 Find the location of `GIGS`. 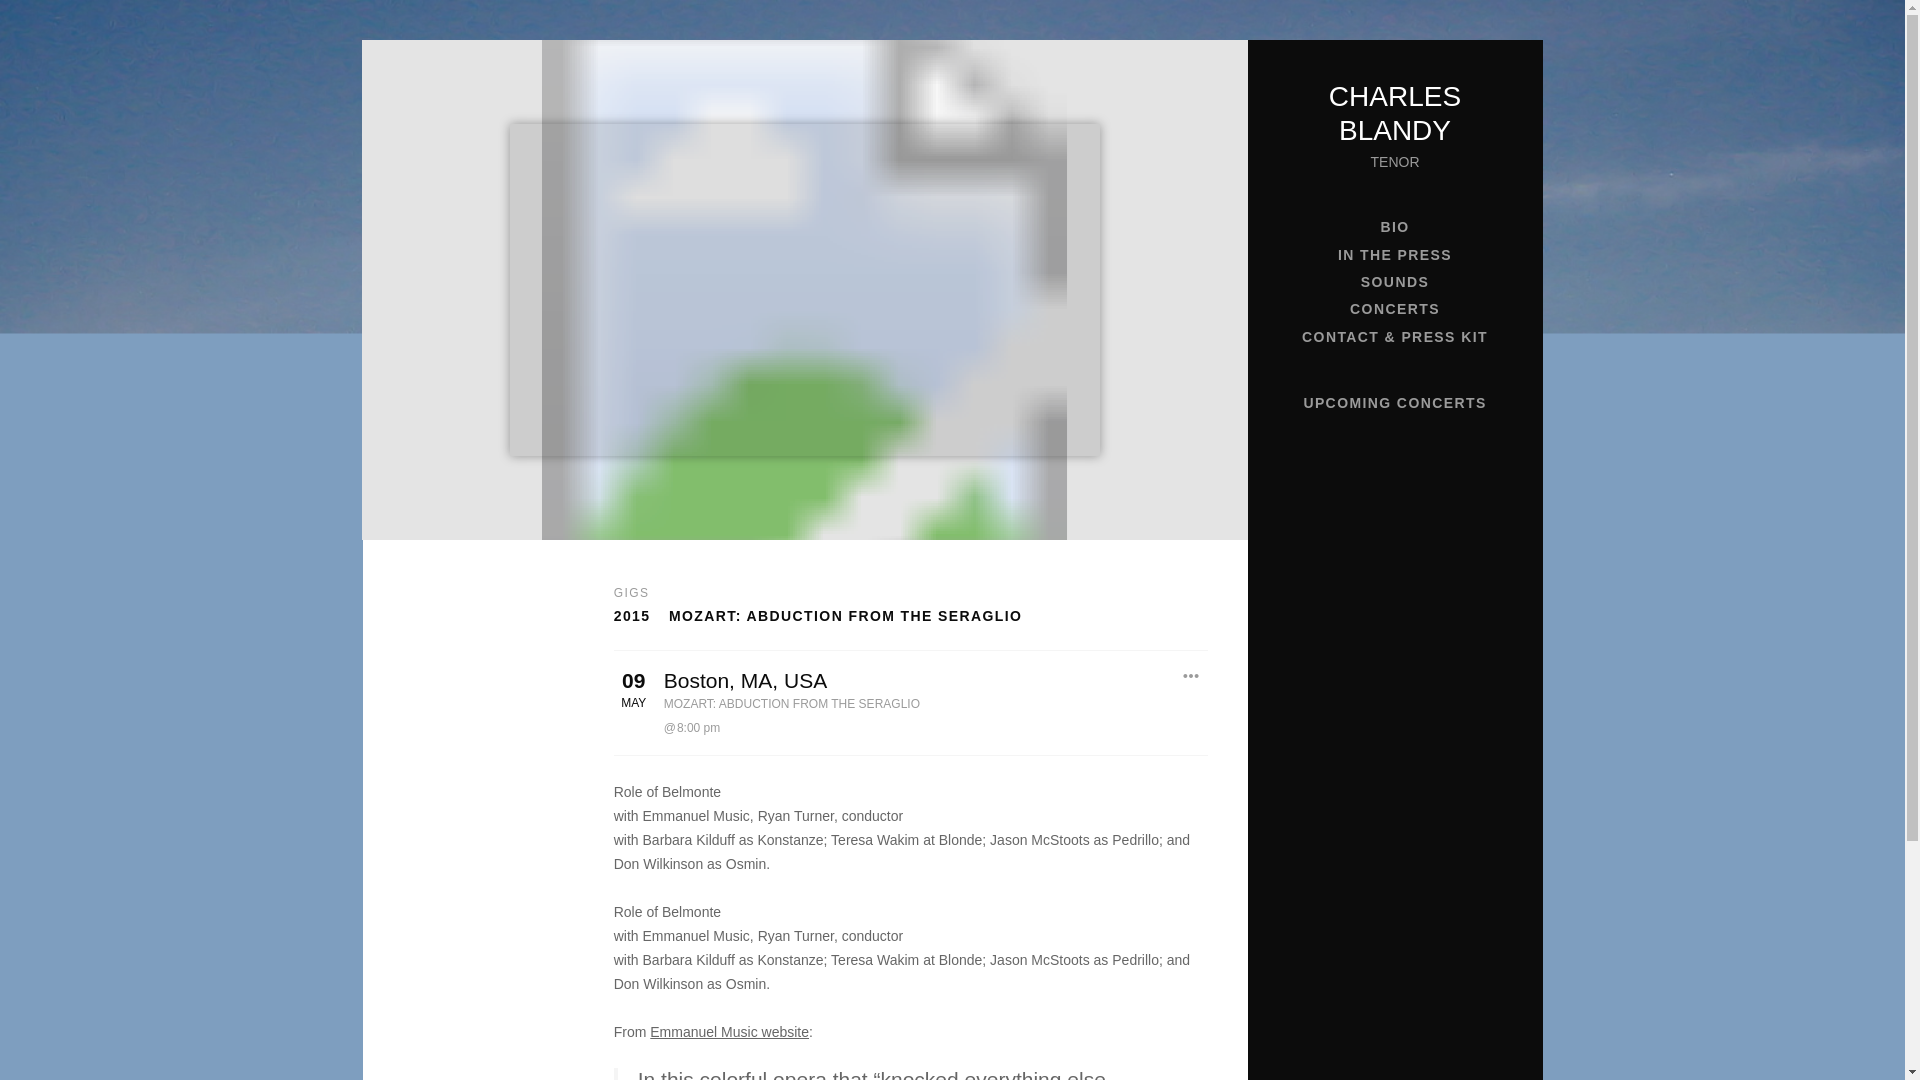

GIGS is located at coordinates (632, 593).